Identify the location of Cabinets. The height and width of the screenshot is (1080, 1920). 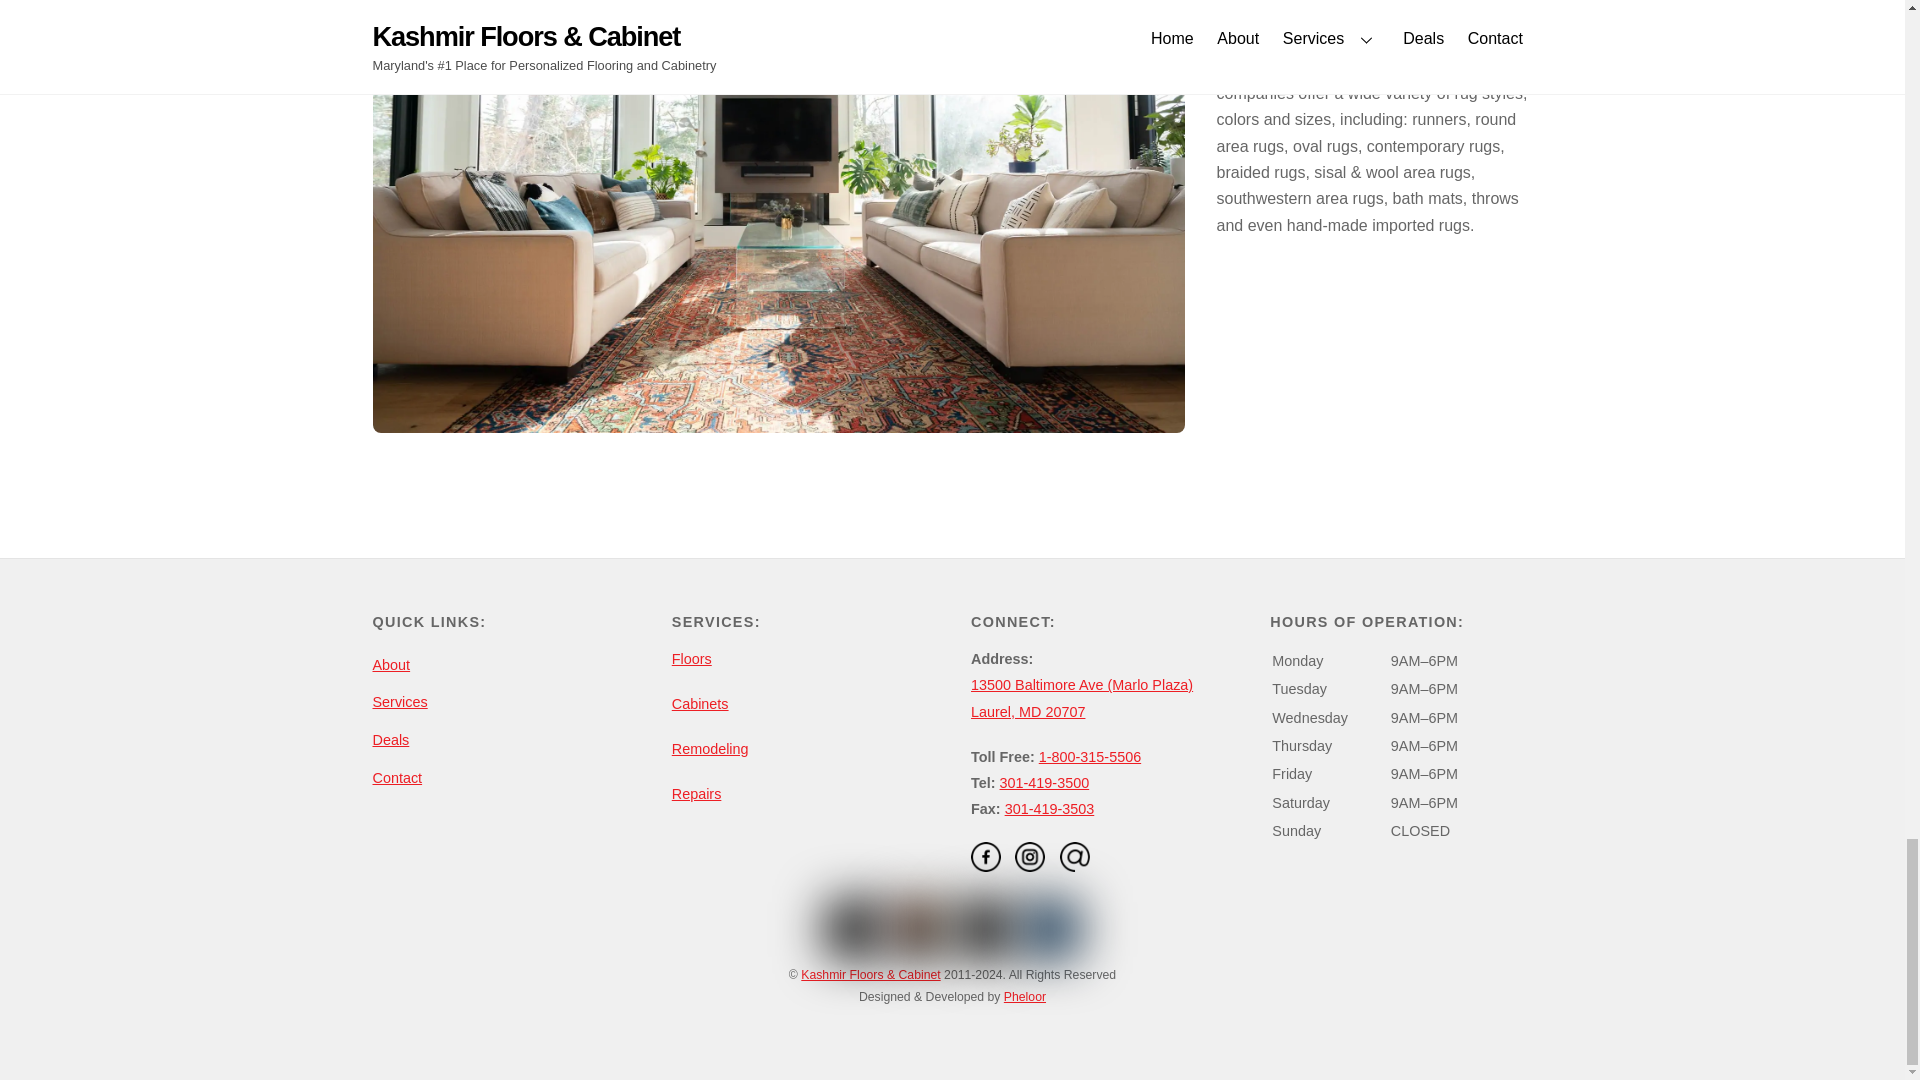
(700, 703).